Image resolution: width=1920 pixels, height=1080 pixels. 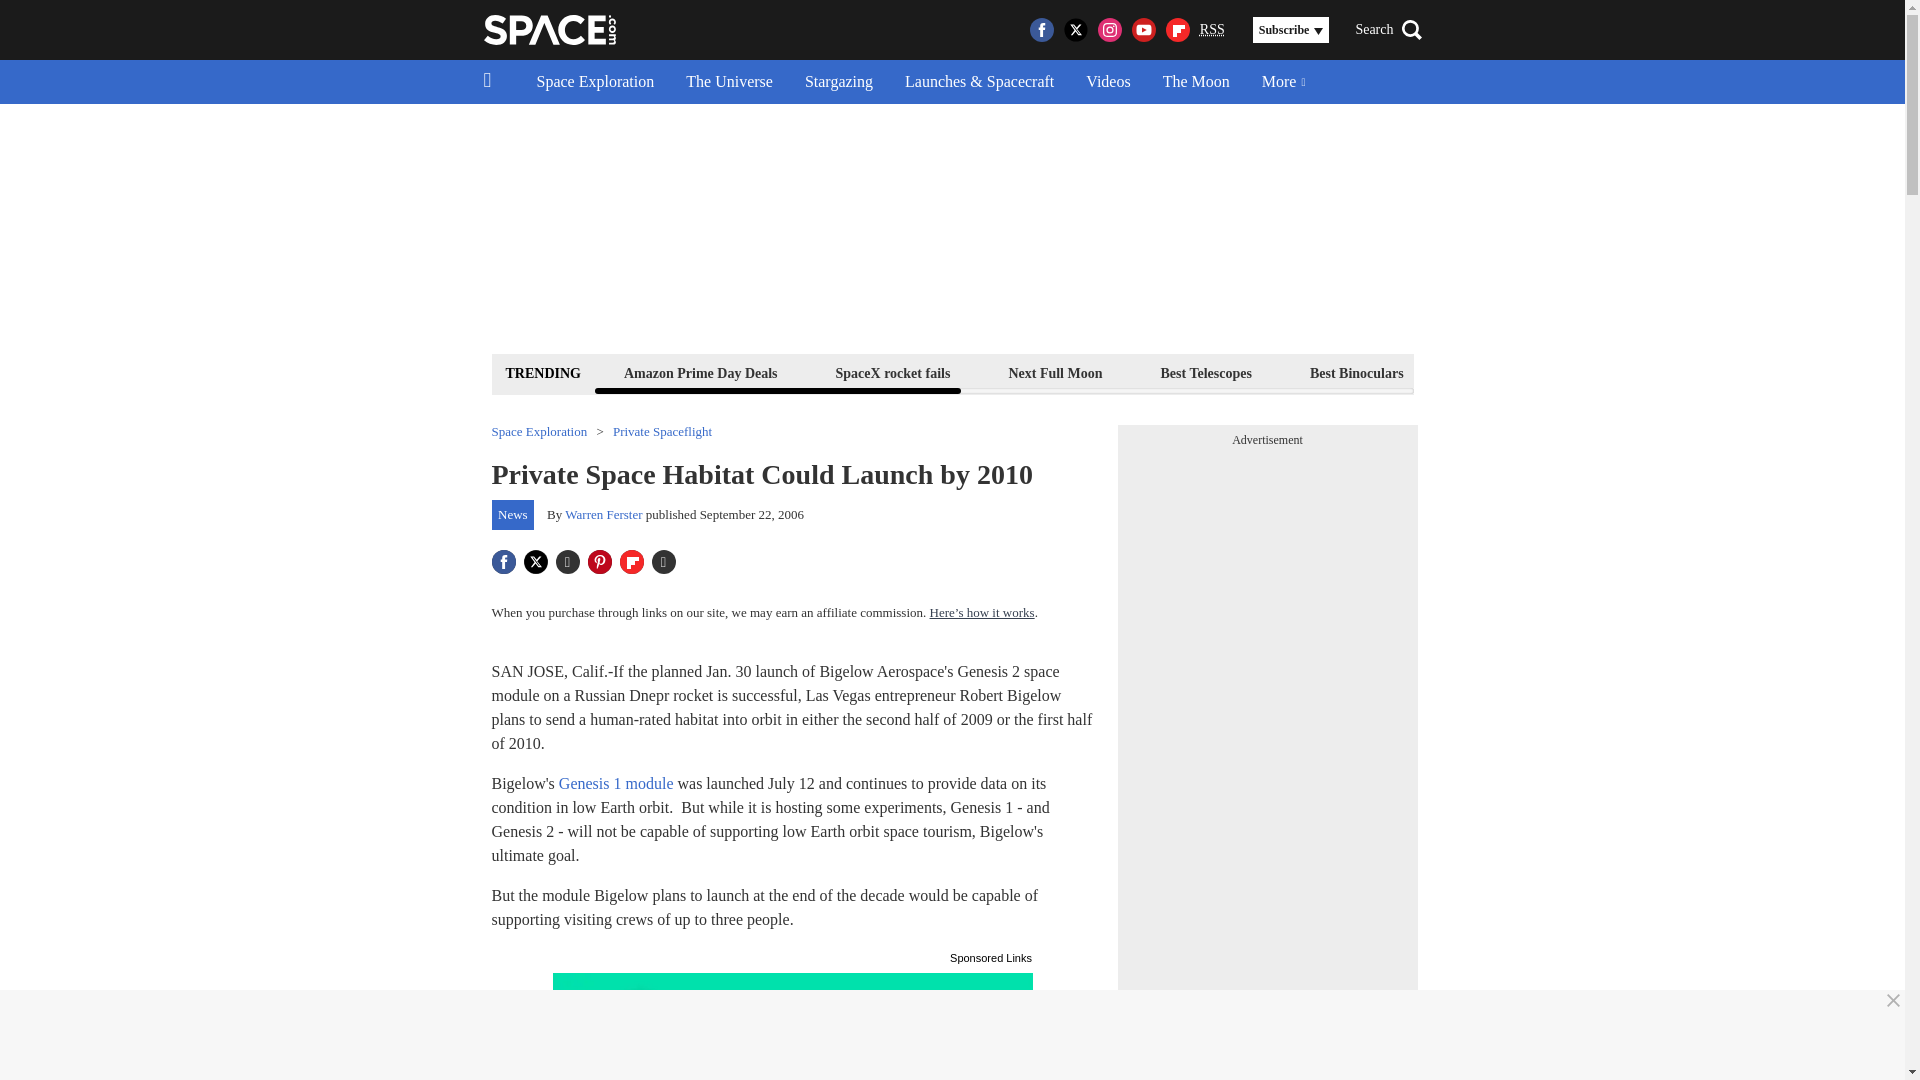 I want to click on Amazon Prime Day Deals, so click(x=700, y=372).